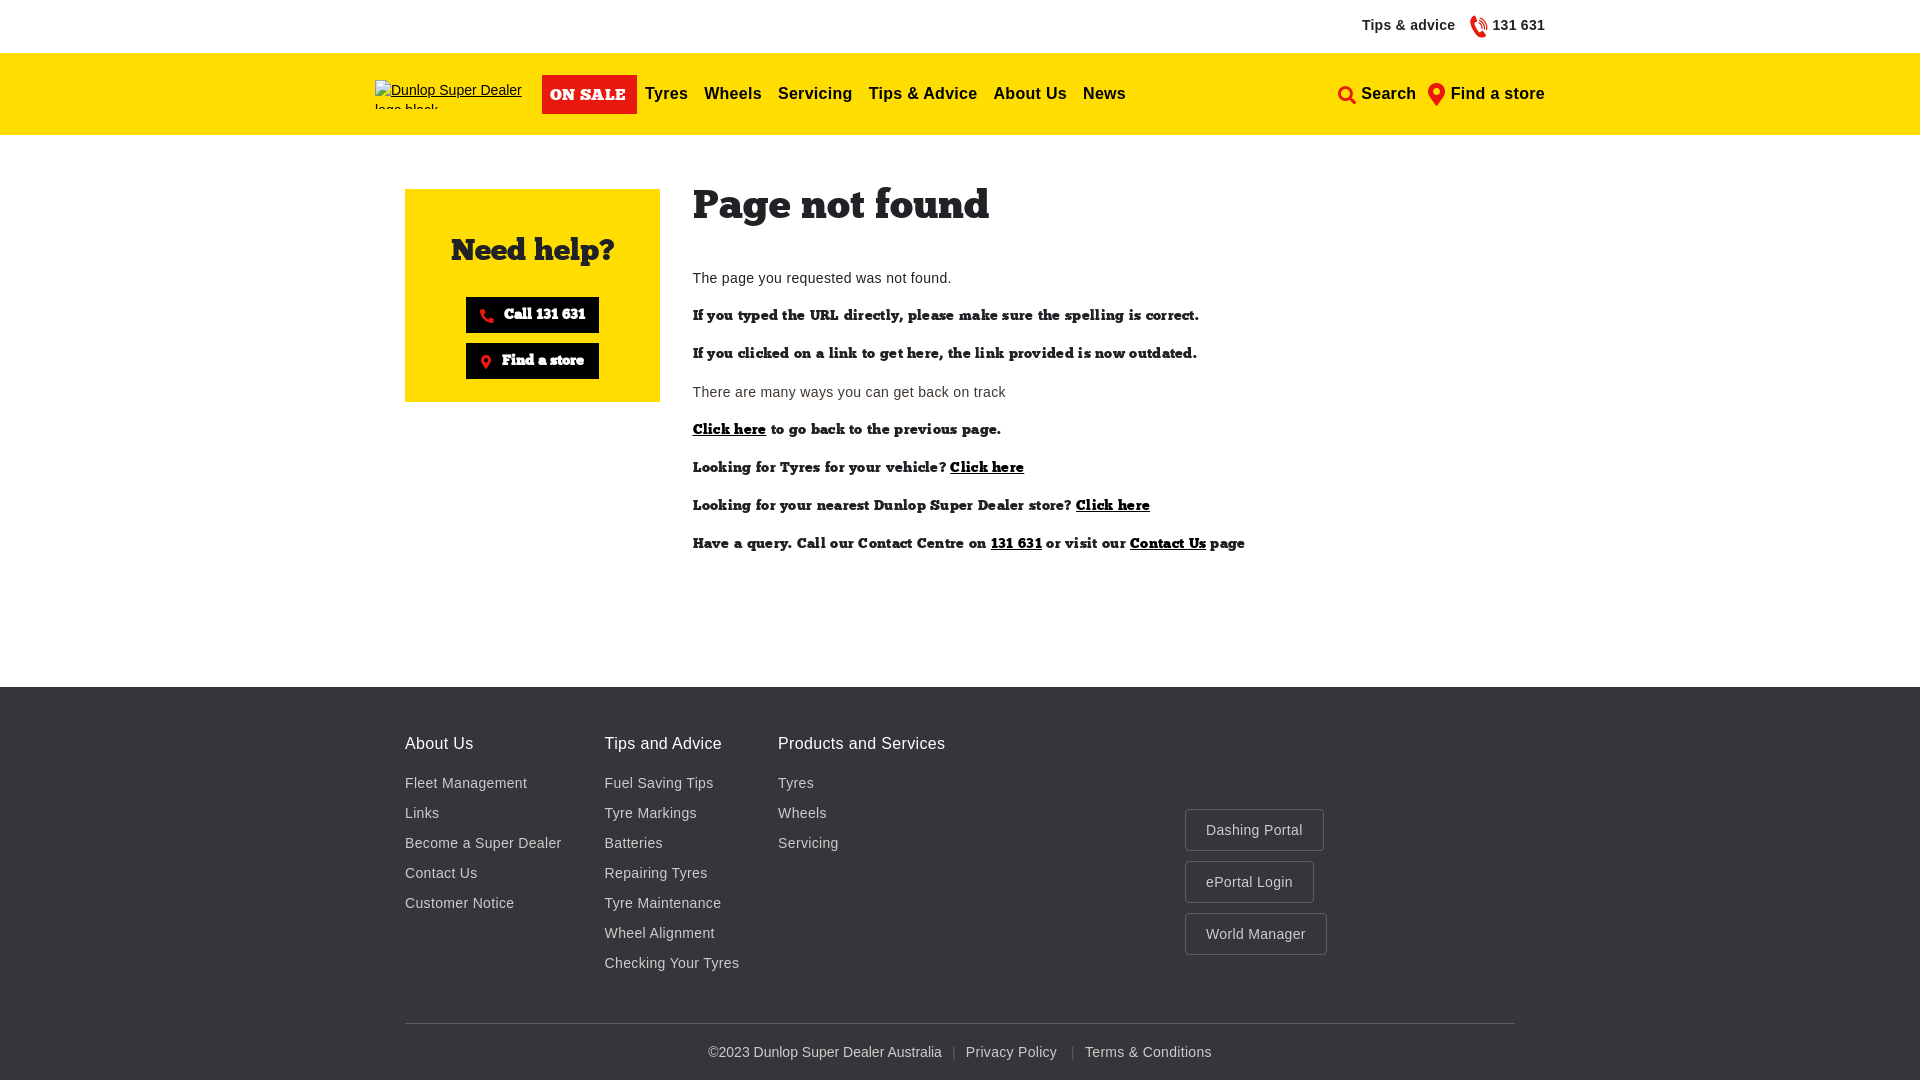  I want to click on Click here, so click(729, 430).